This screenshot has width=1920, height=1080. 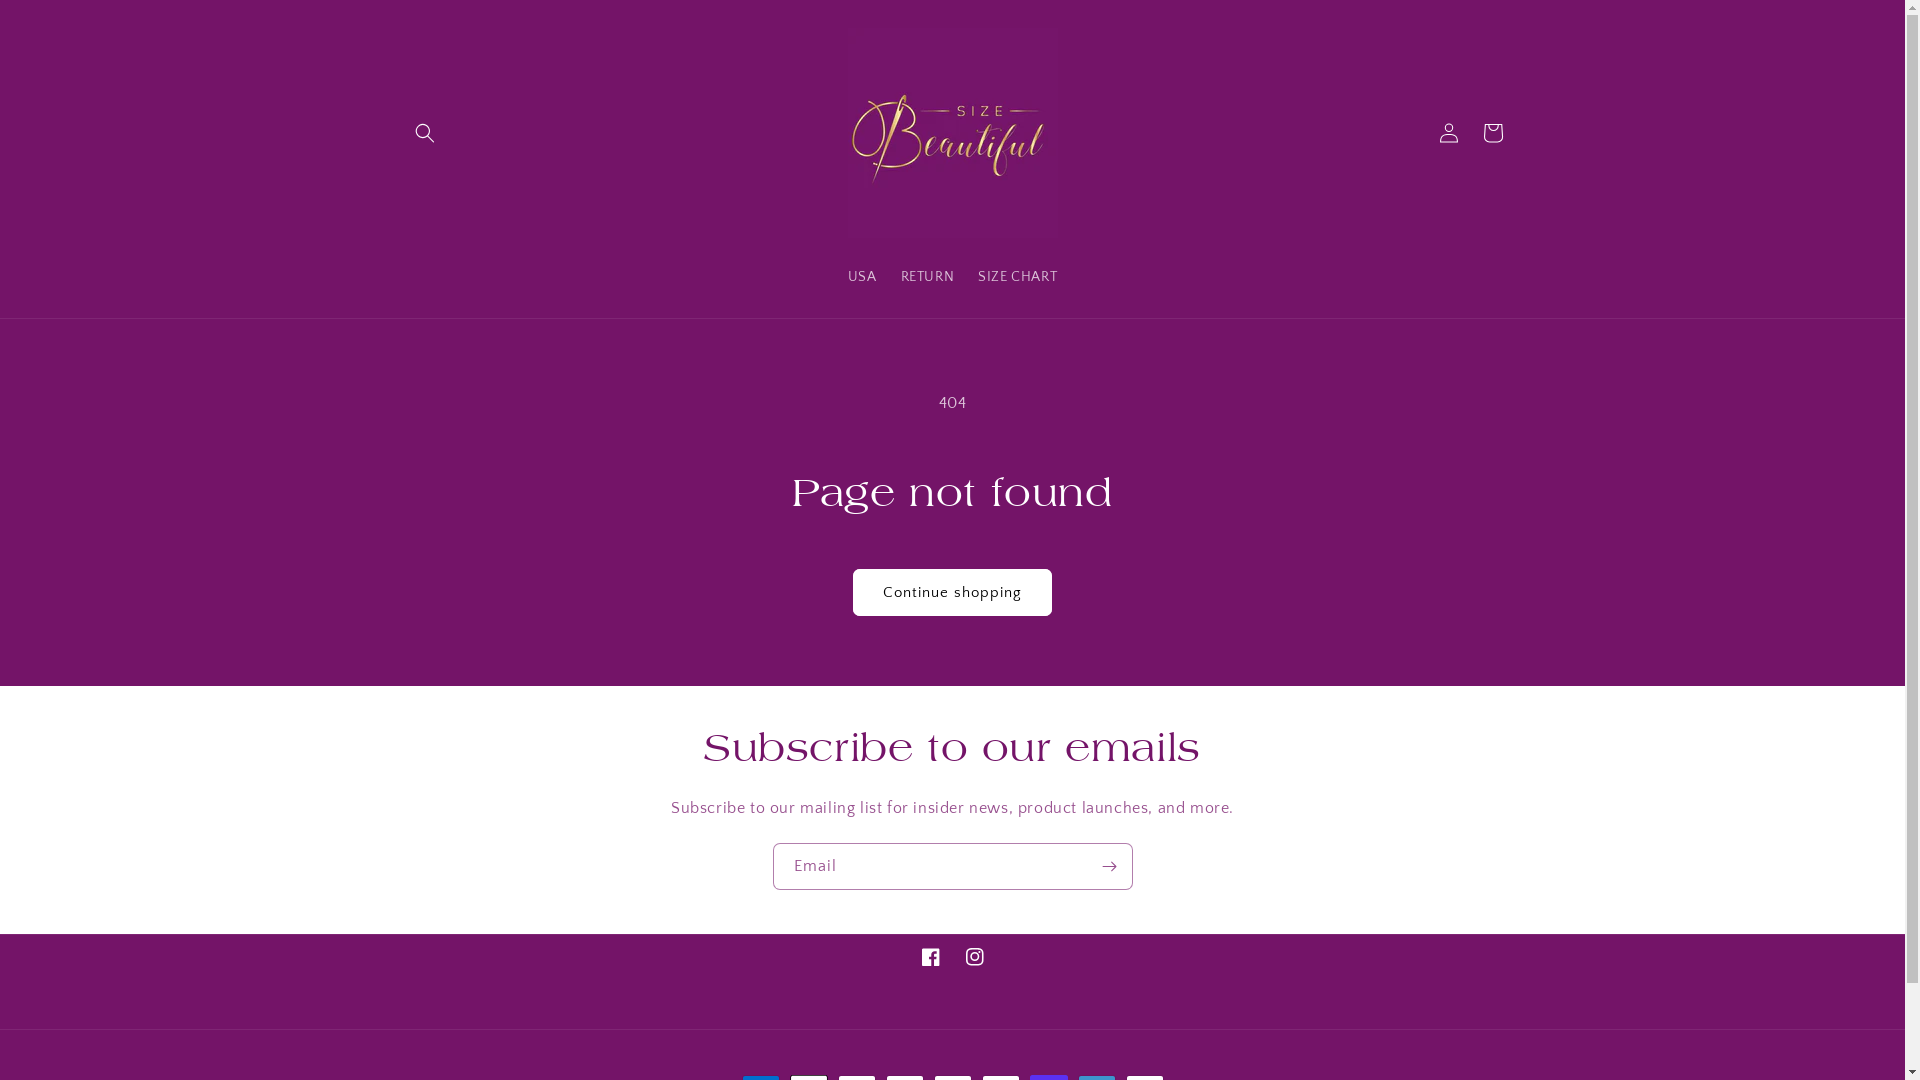 I want to click on SIZE CHART, so click(x=1018, y=277).